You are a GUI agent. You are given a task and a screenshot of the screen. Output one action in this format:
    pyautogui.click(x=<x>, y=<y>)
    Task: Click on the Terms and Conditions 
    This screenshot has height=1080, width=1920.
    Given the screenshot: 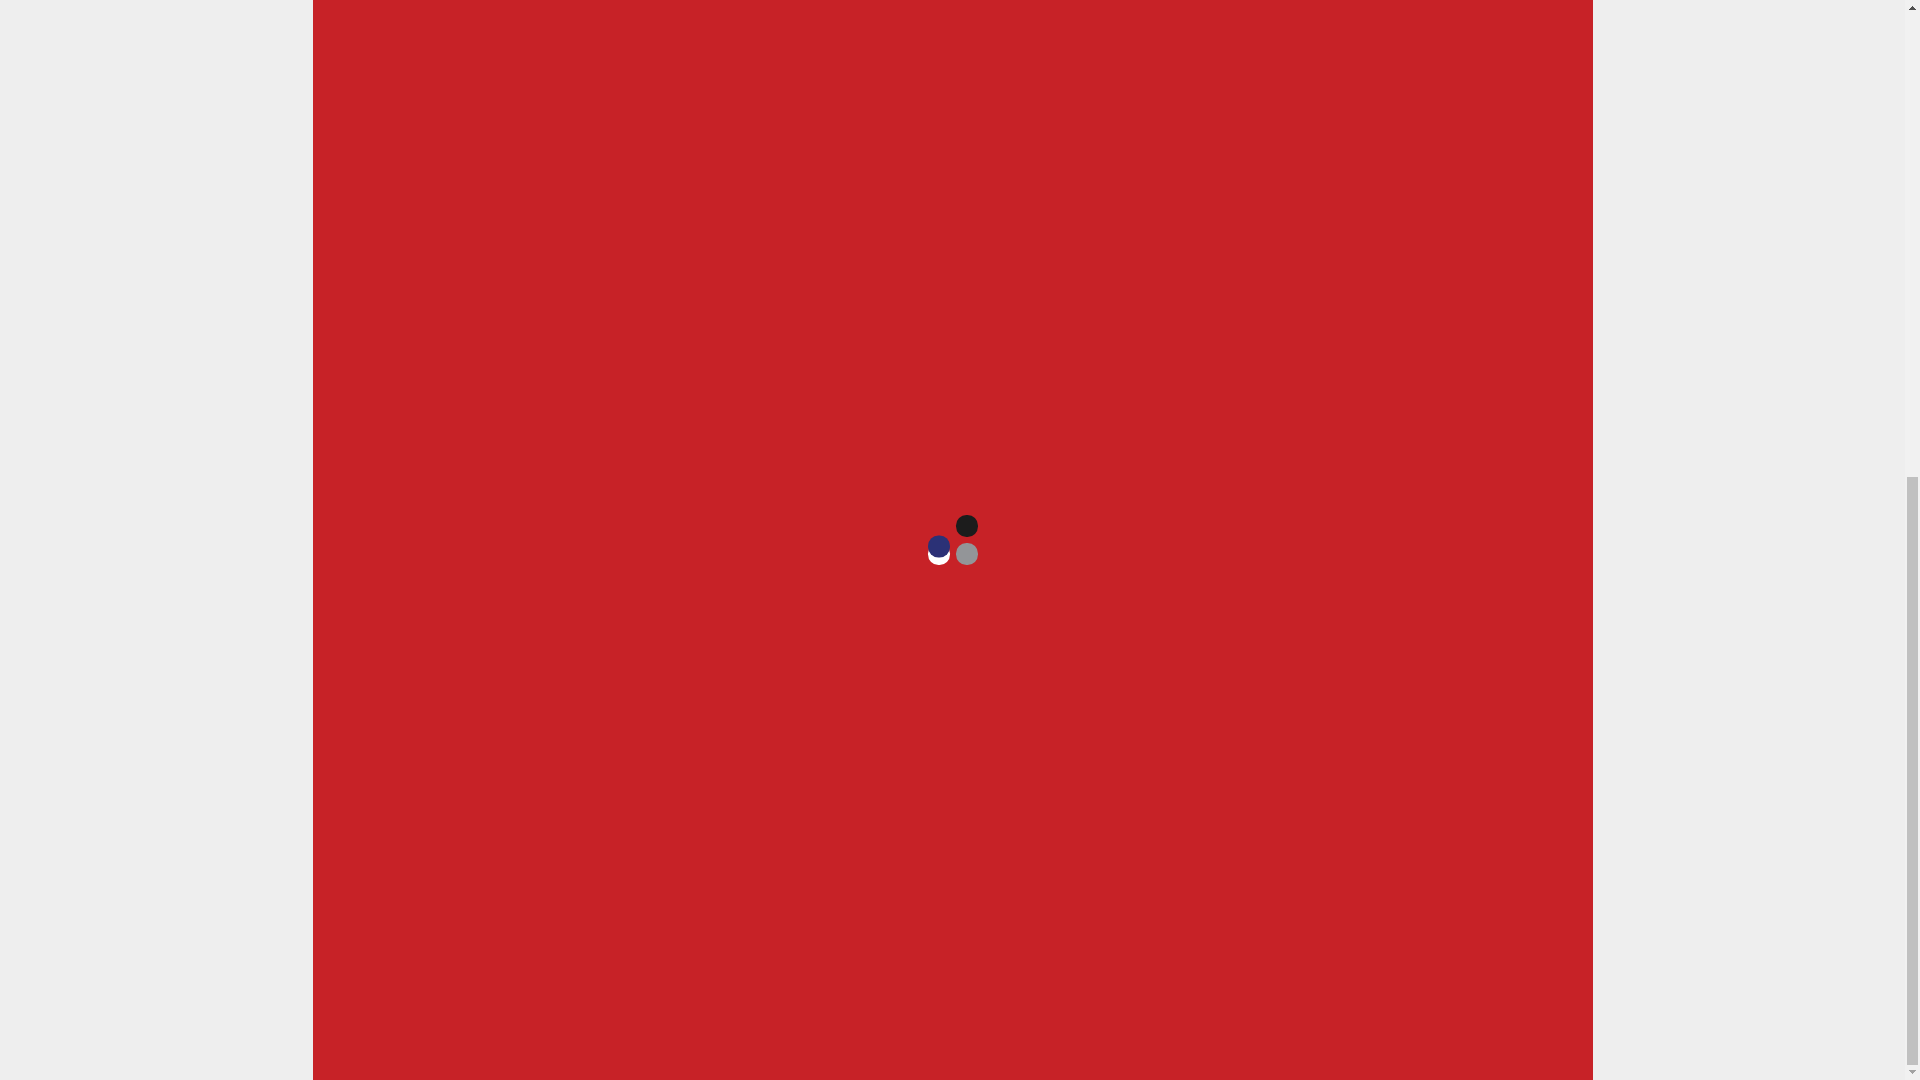 What is the action you would take?
    pyautogui.click(x=1019, y=956)
    